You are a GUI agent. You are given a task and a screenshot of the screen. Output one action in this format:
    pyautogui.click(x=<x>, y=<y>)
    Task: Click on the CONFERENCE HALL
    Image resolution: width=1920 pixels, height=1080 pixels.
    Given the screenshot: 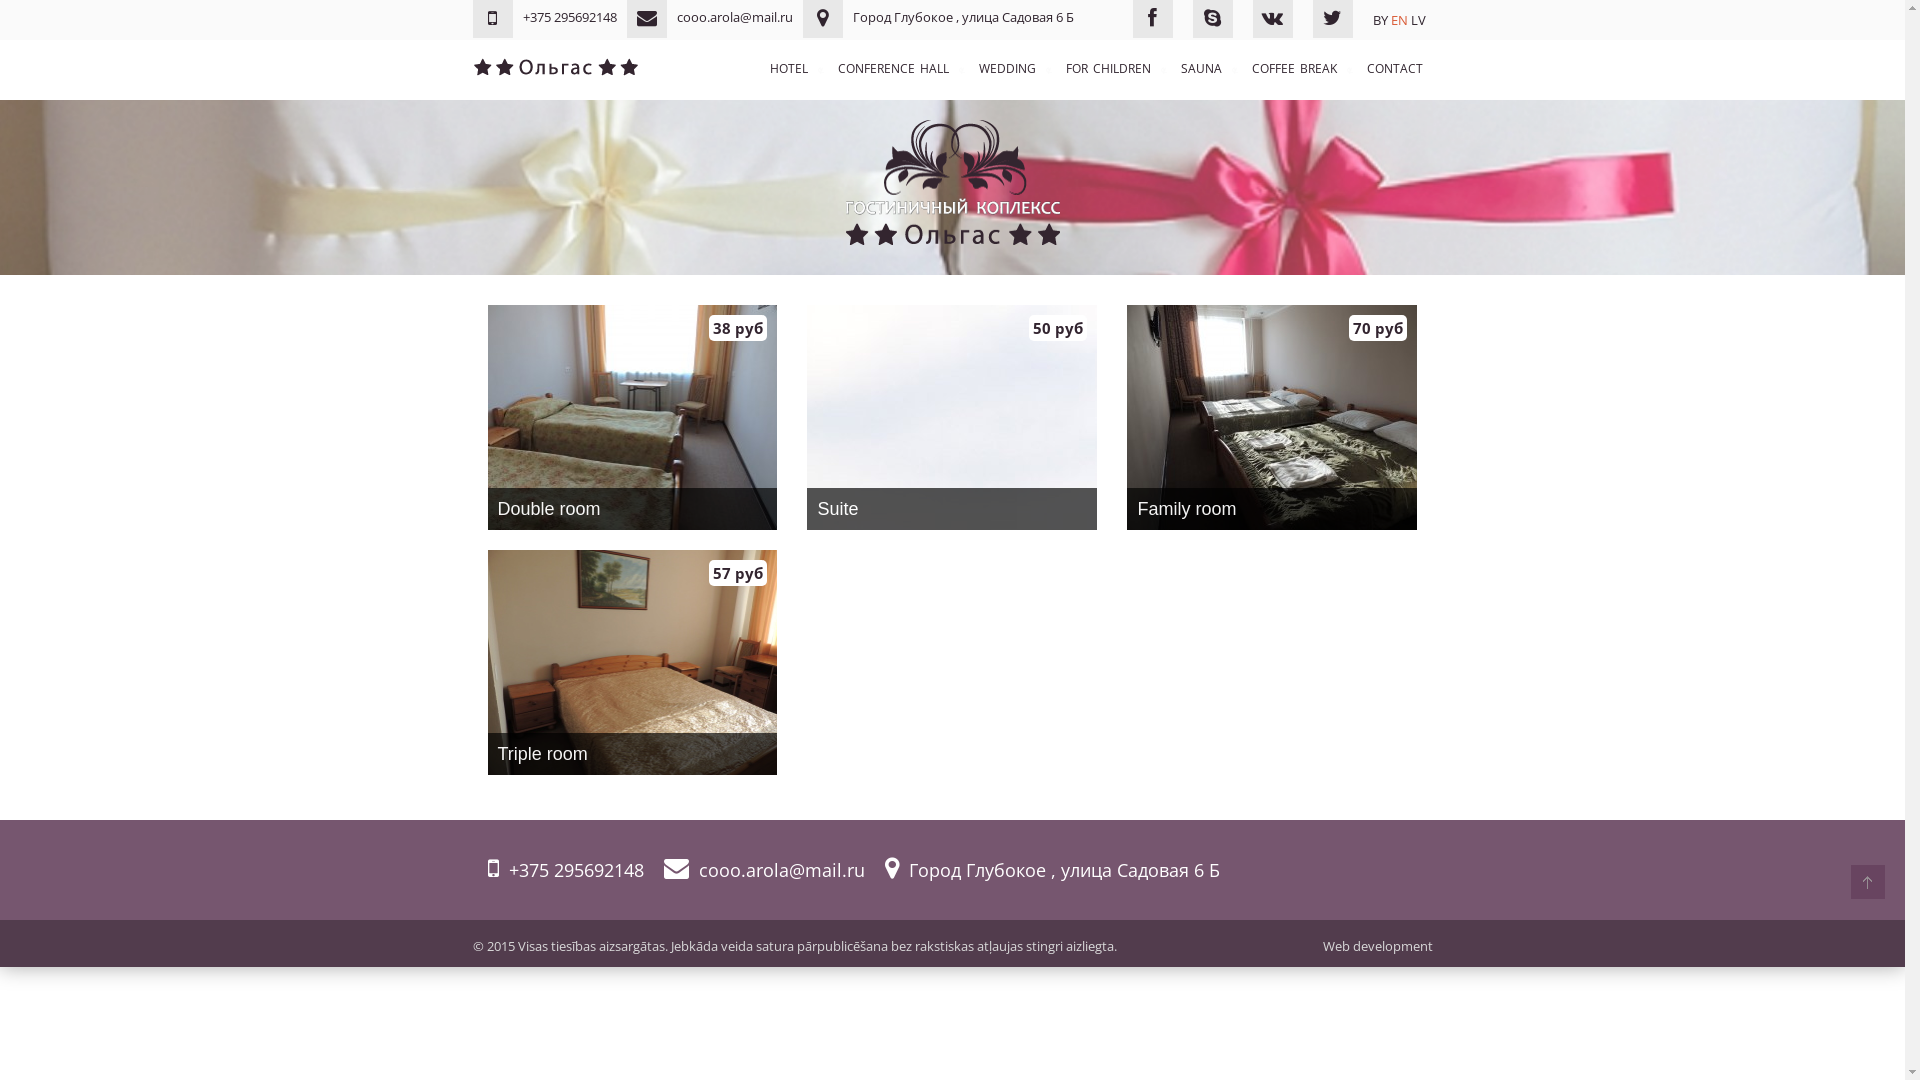 What is the action you would take?
    pyautogui.click(x=894, y=69)
    